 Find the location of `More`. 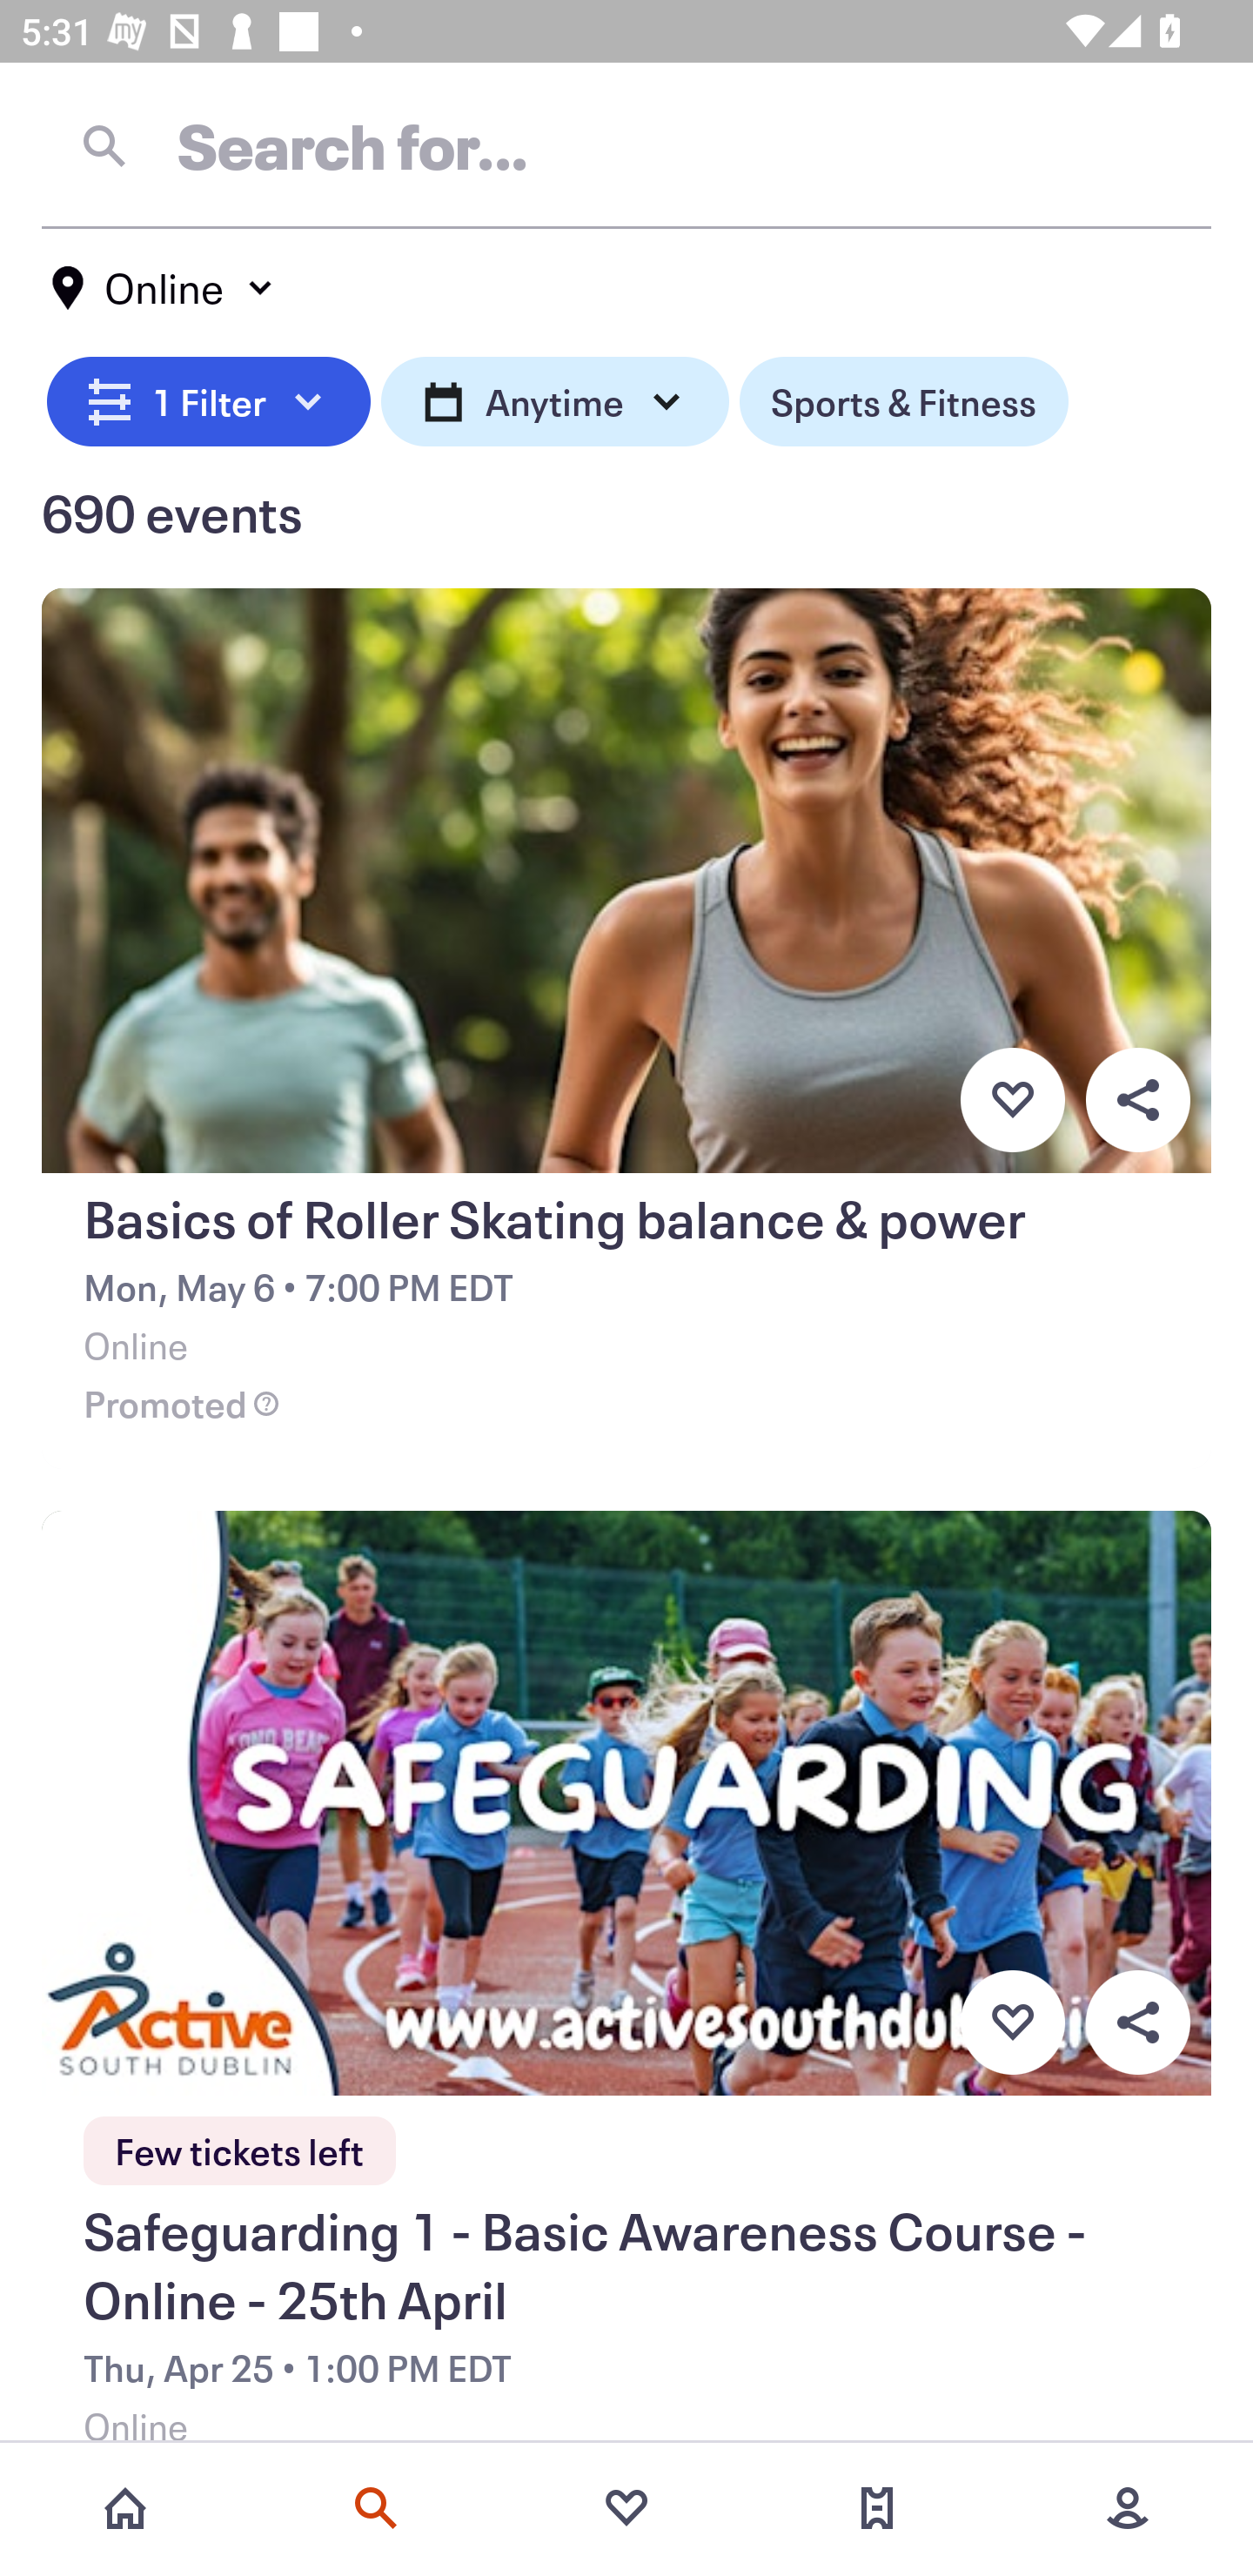

More is located at coordinates (1128, 2508).